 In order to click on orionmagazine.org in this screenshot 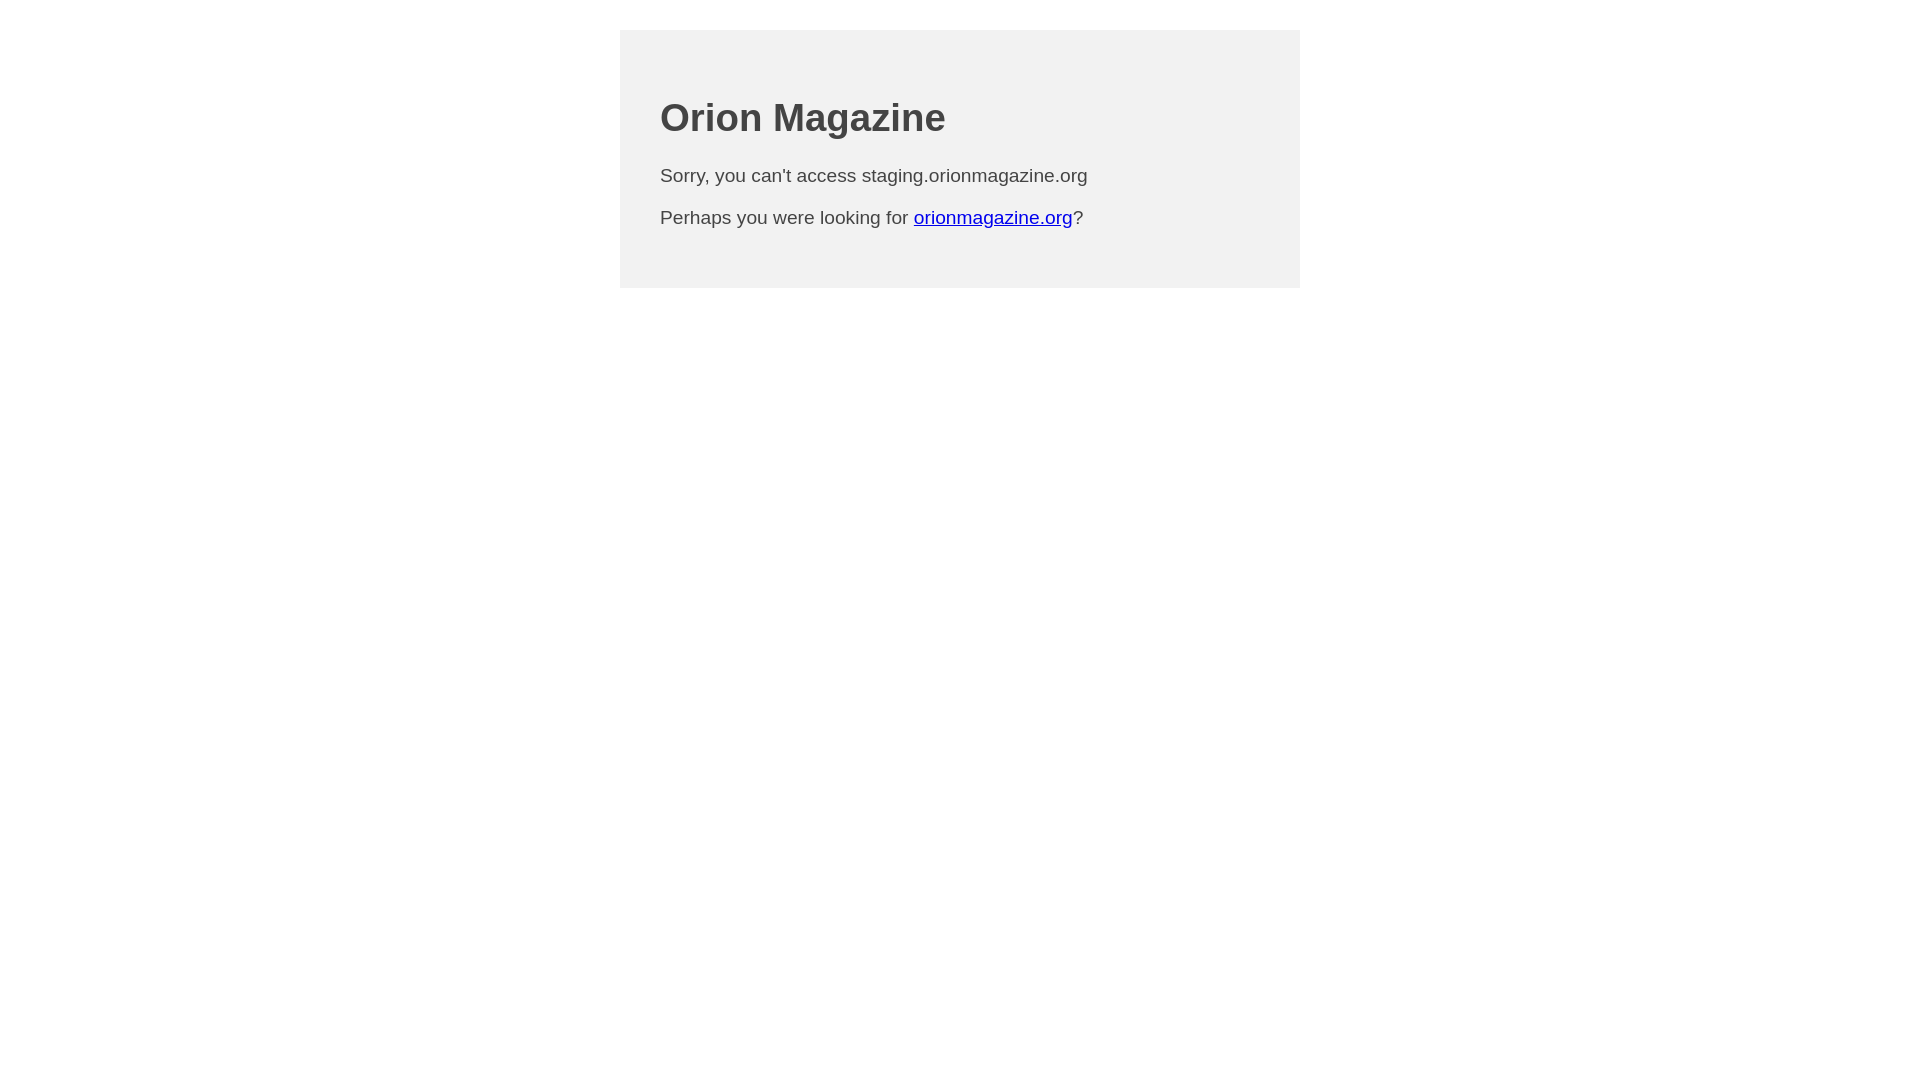, I will do `click(993, 217)`.